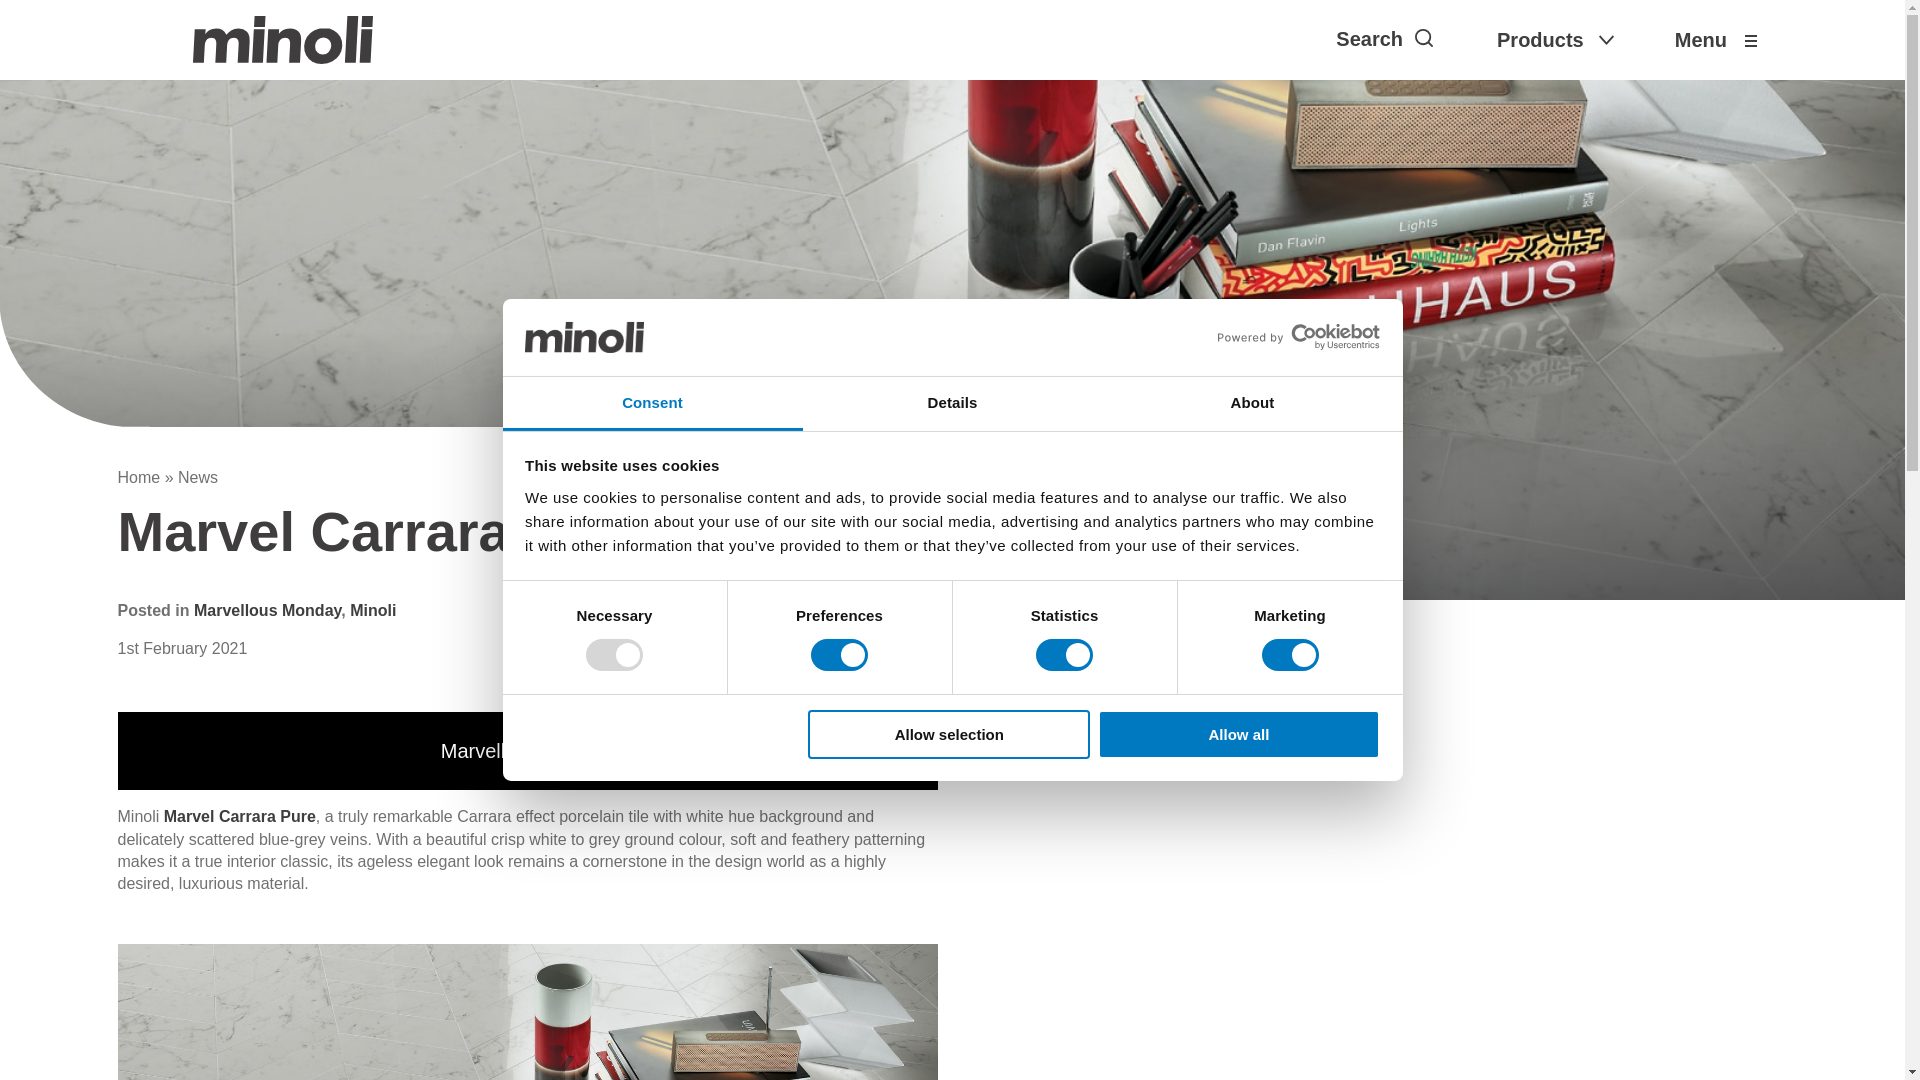  What do you see at coordinates (1252, 403) in the screenshot?
I see `About` at bounding box center [1252, 403].